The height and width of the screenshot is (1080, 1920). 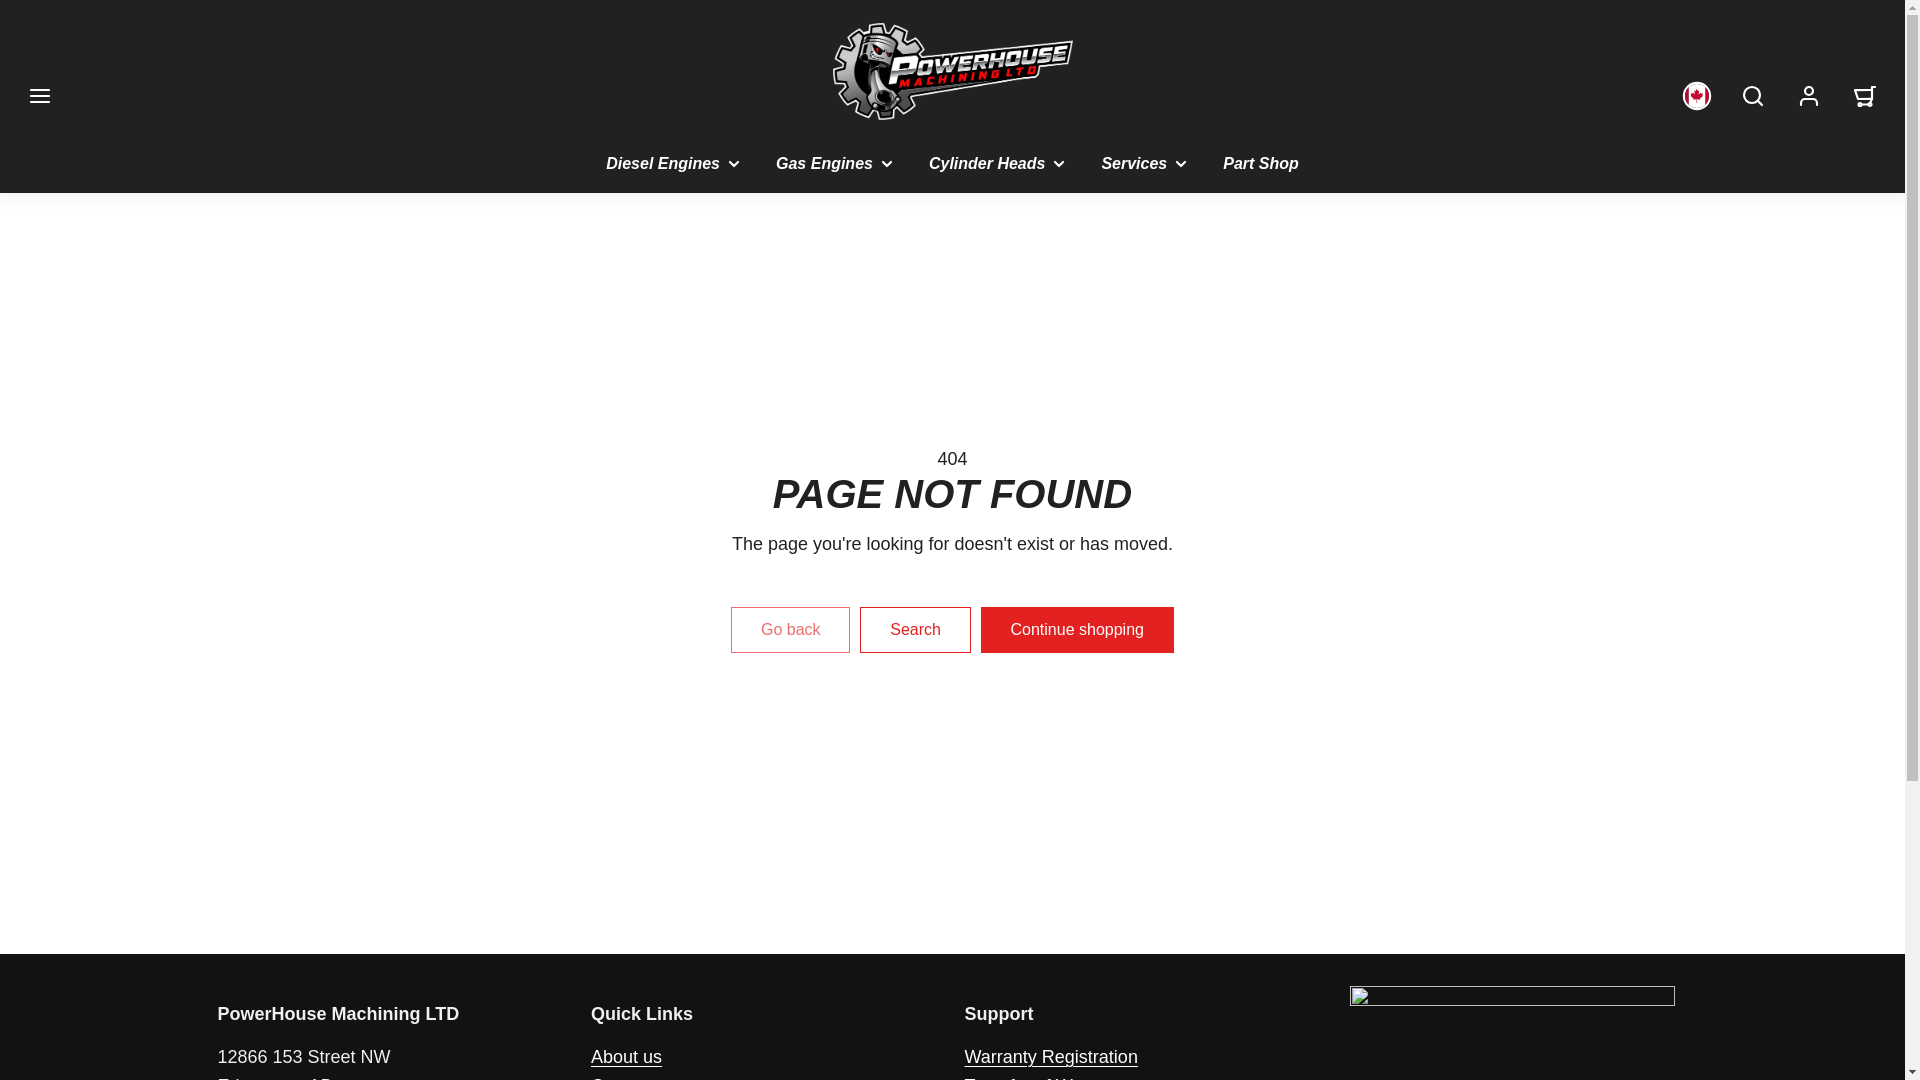 I want to click on Services, so click(x=1146, y=163).